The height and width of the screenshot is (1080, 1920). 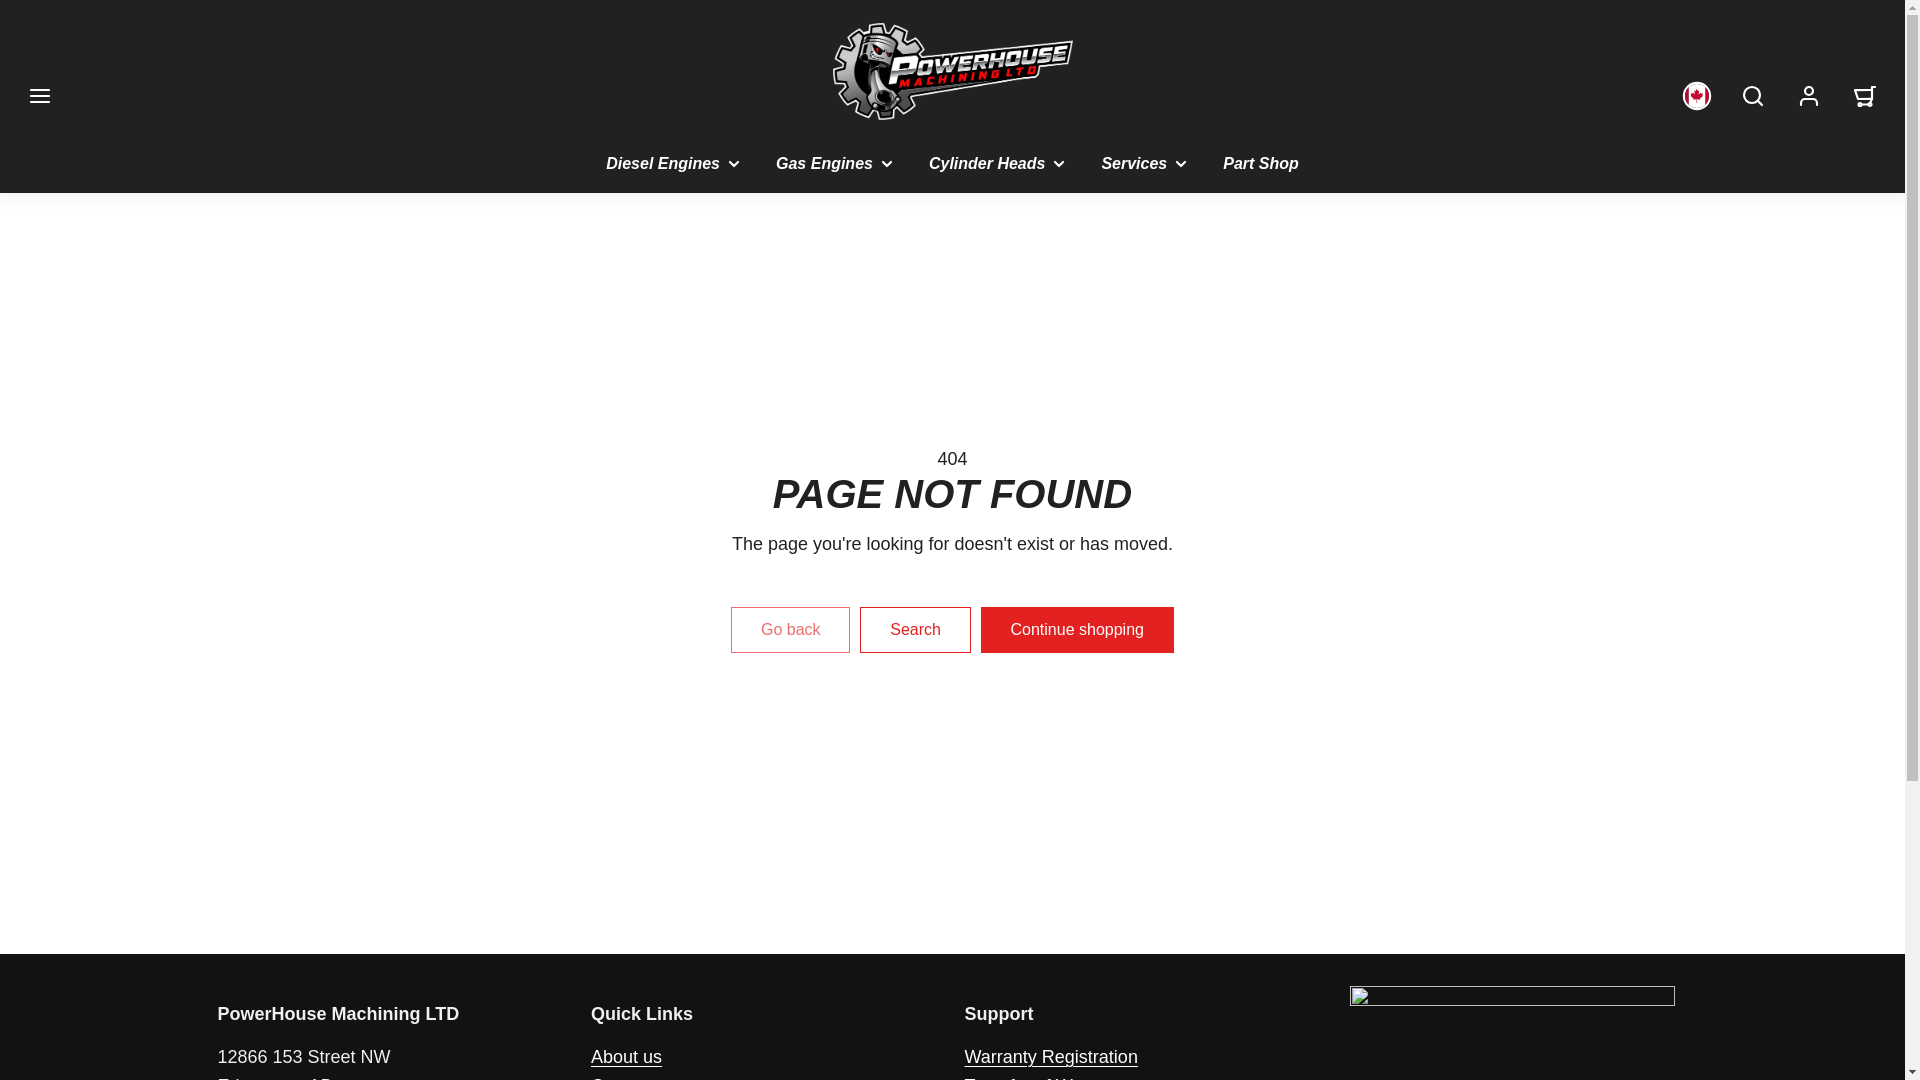 I want to click on Services, so click(x=1146, y=163).